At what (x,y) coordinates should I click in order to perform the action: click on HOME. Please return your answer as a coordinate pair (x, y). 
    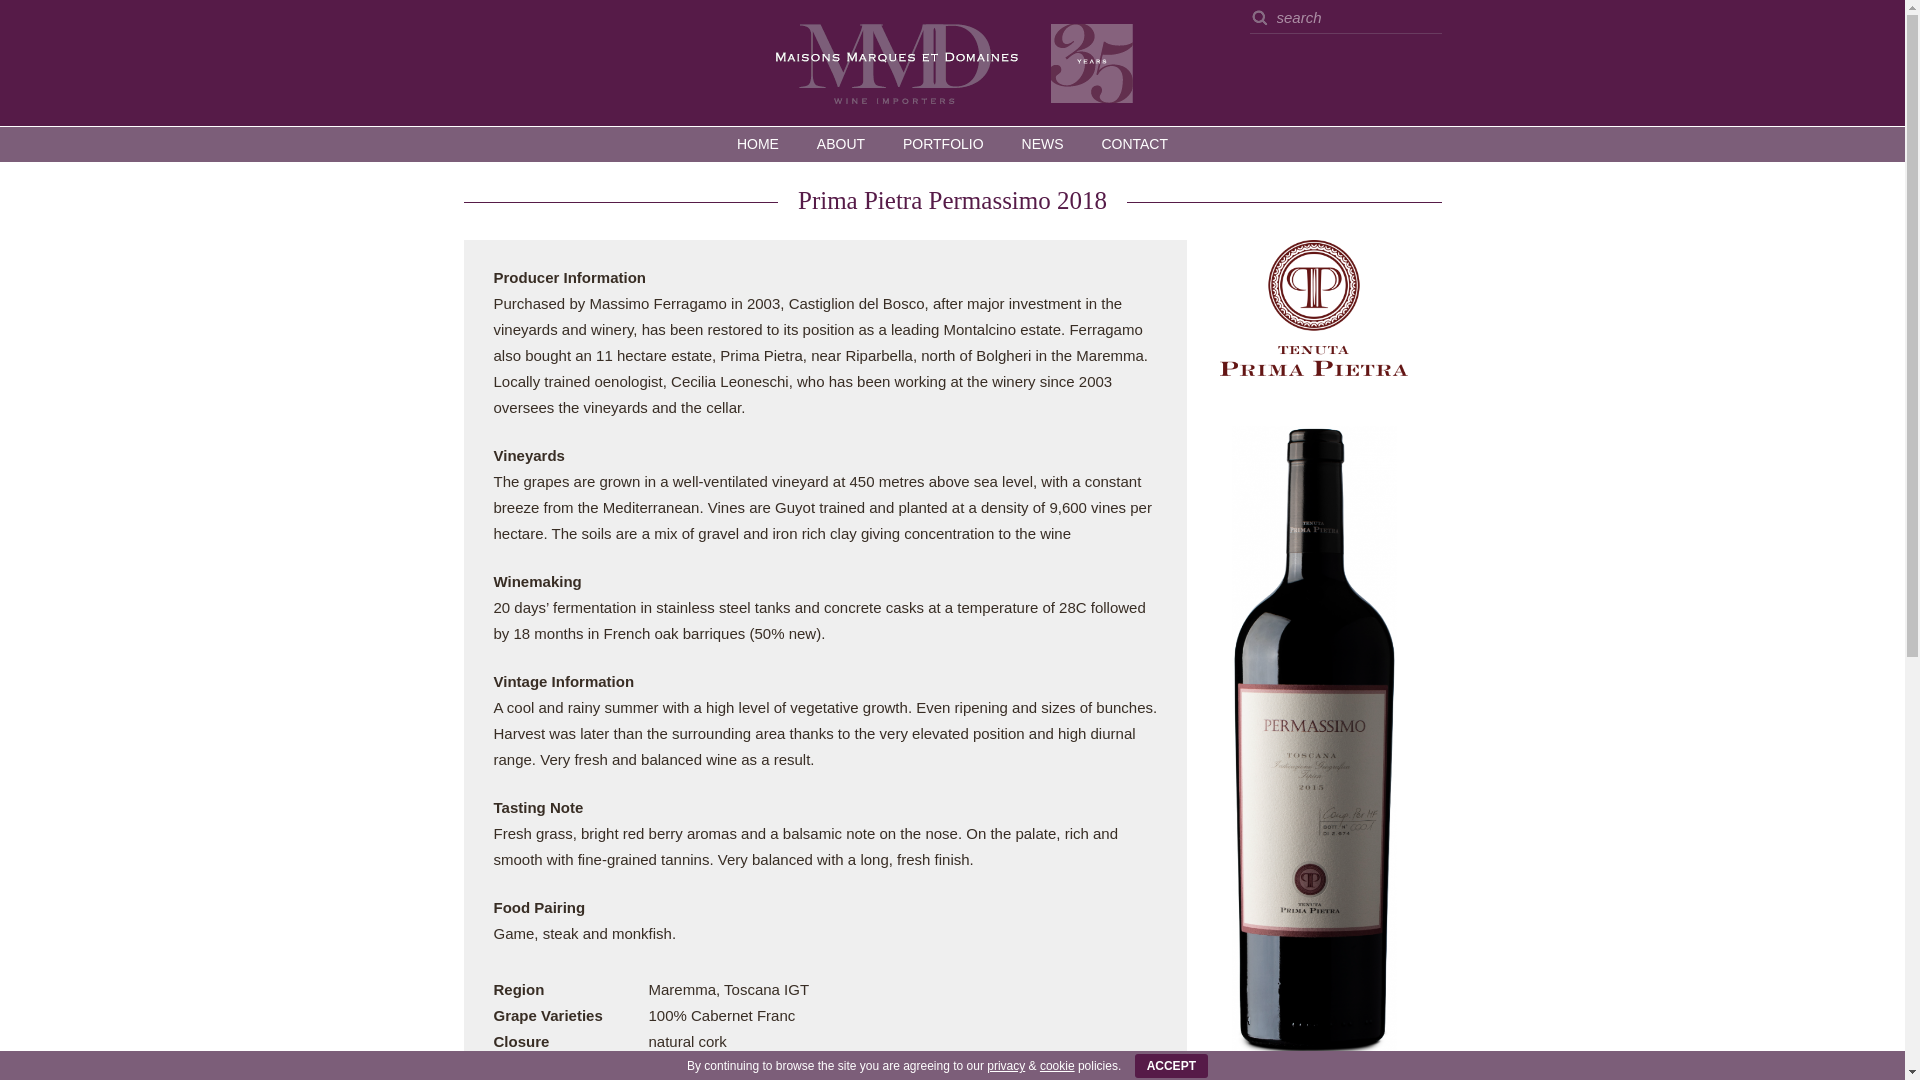
    Looking at the image, I should click on (758, 144).